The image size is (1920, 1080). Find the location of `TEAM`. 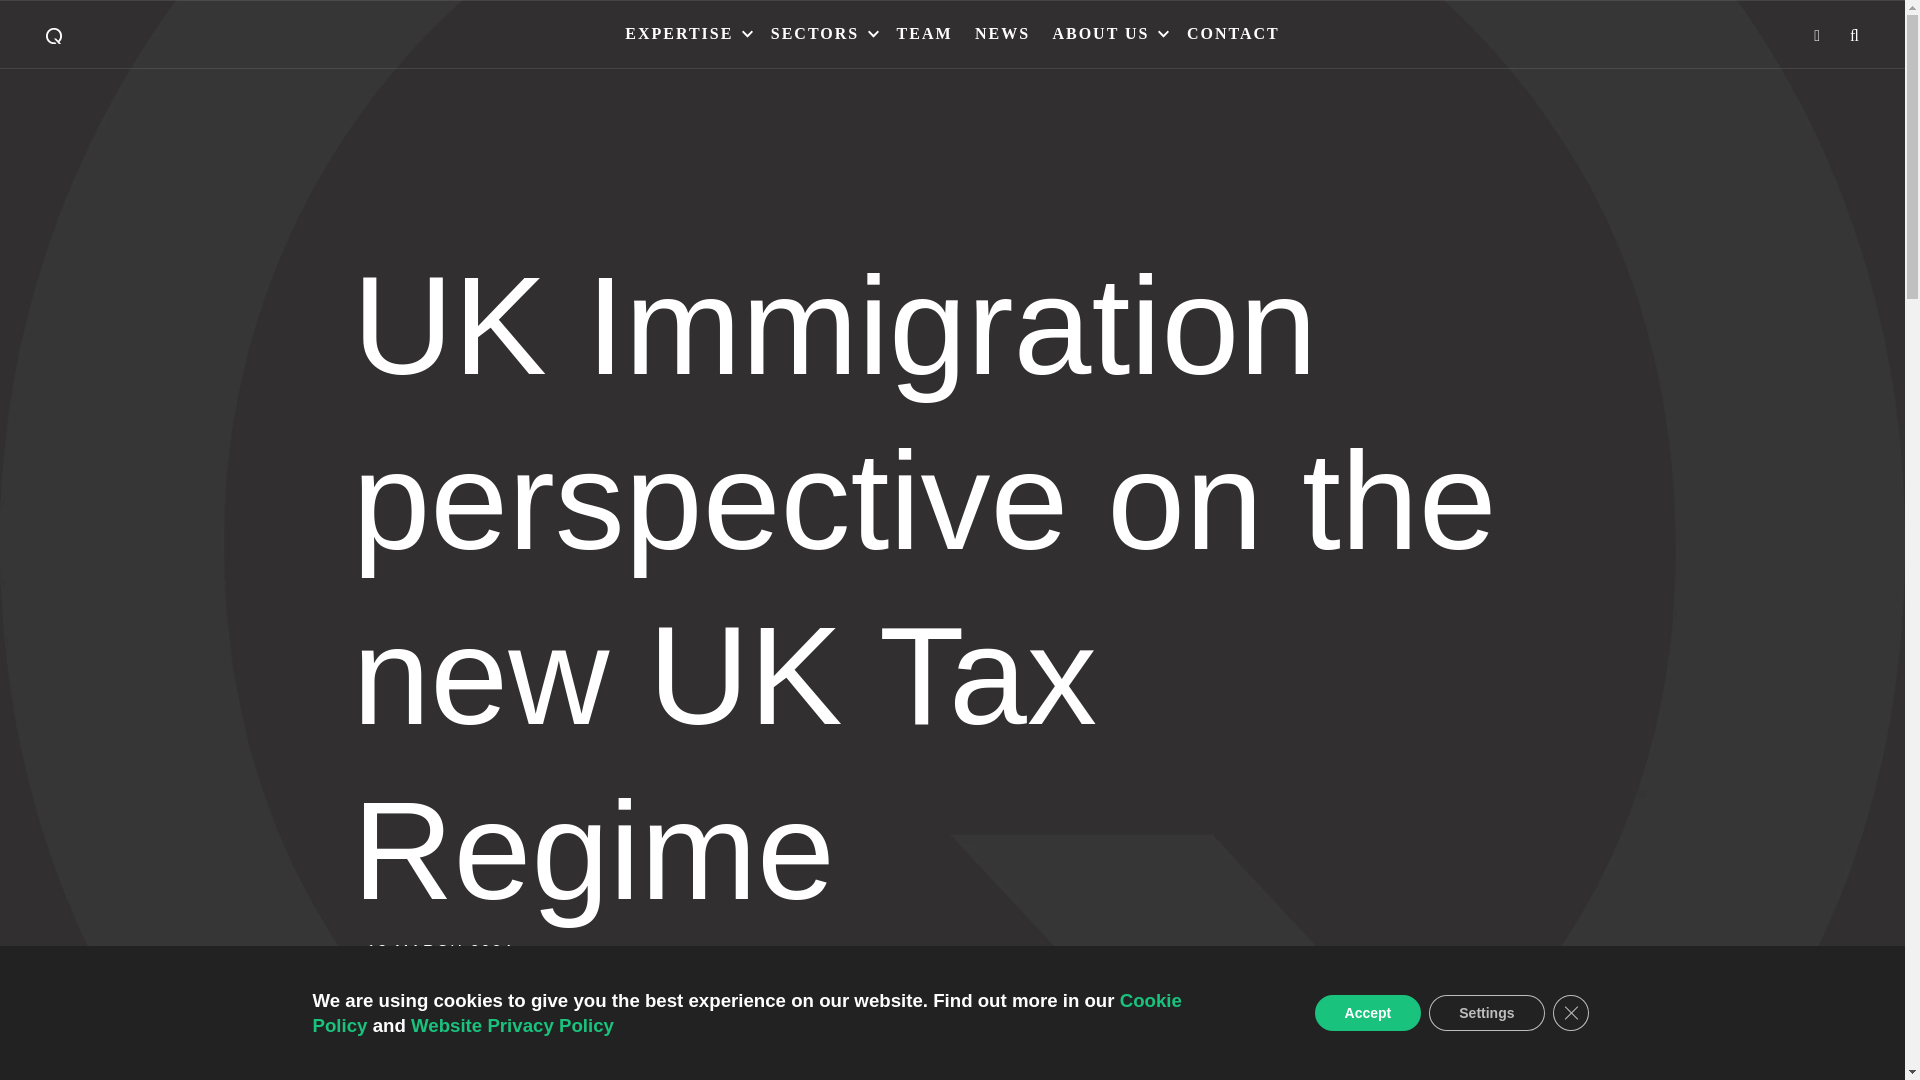

TEAM is located at coordinates (924, 34).